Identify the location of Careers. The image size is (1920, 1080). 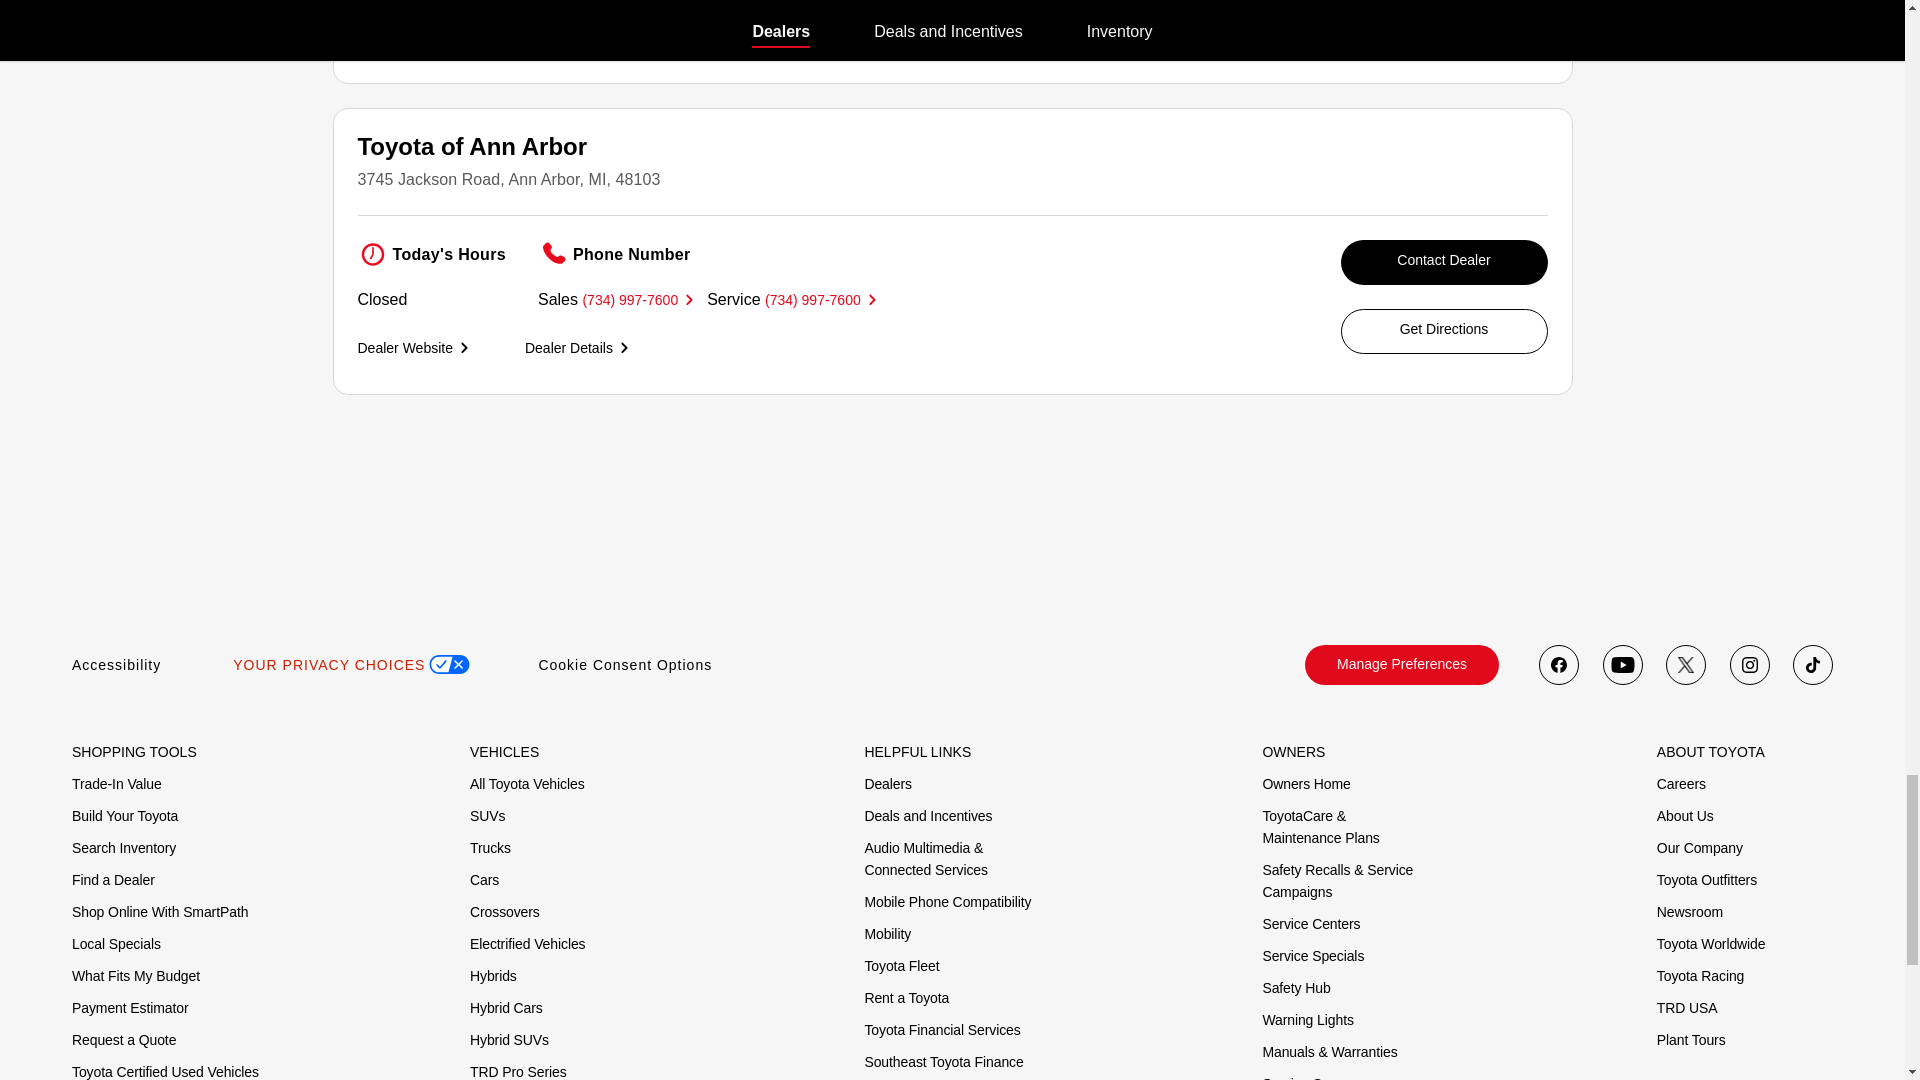
(1681, 784).